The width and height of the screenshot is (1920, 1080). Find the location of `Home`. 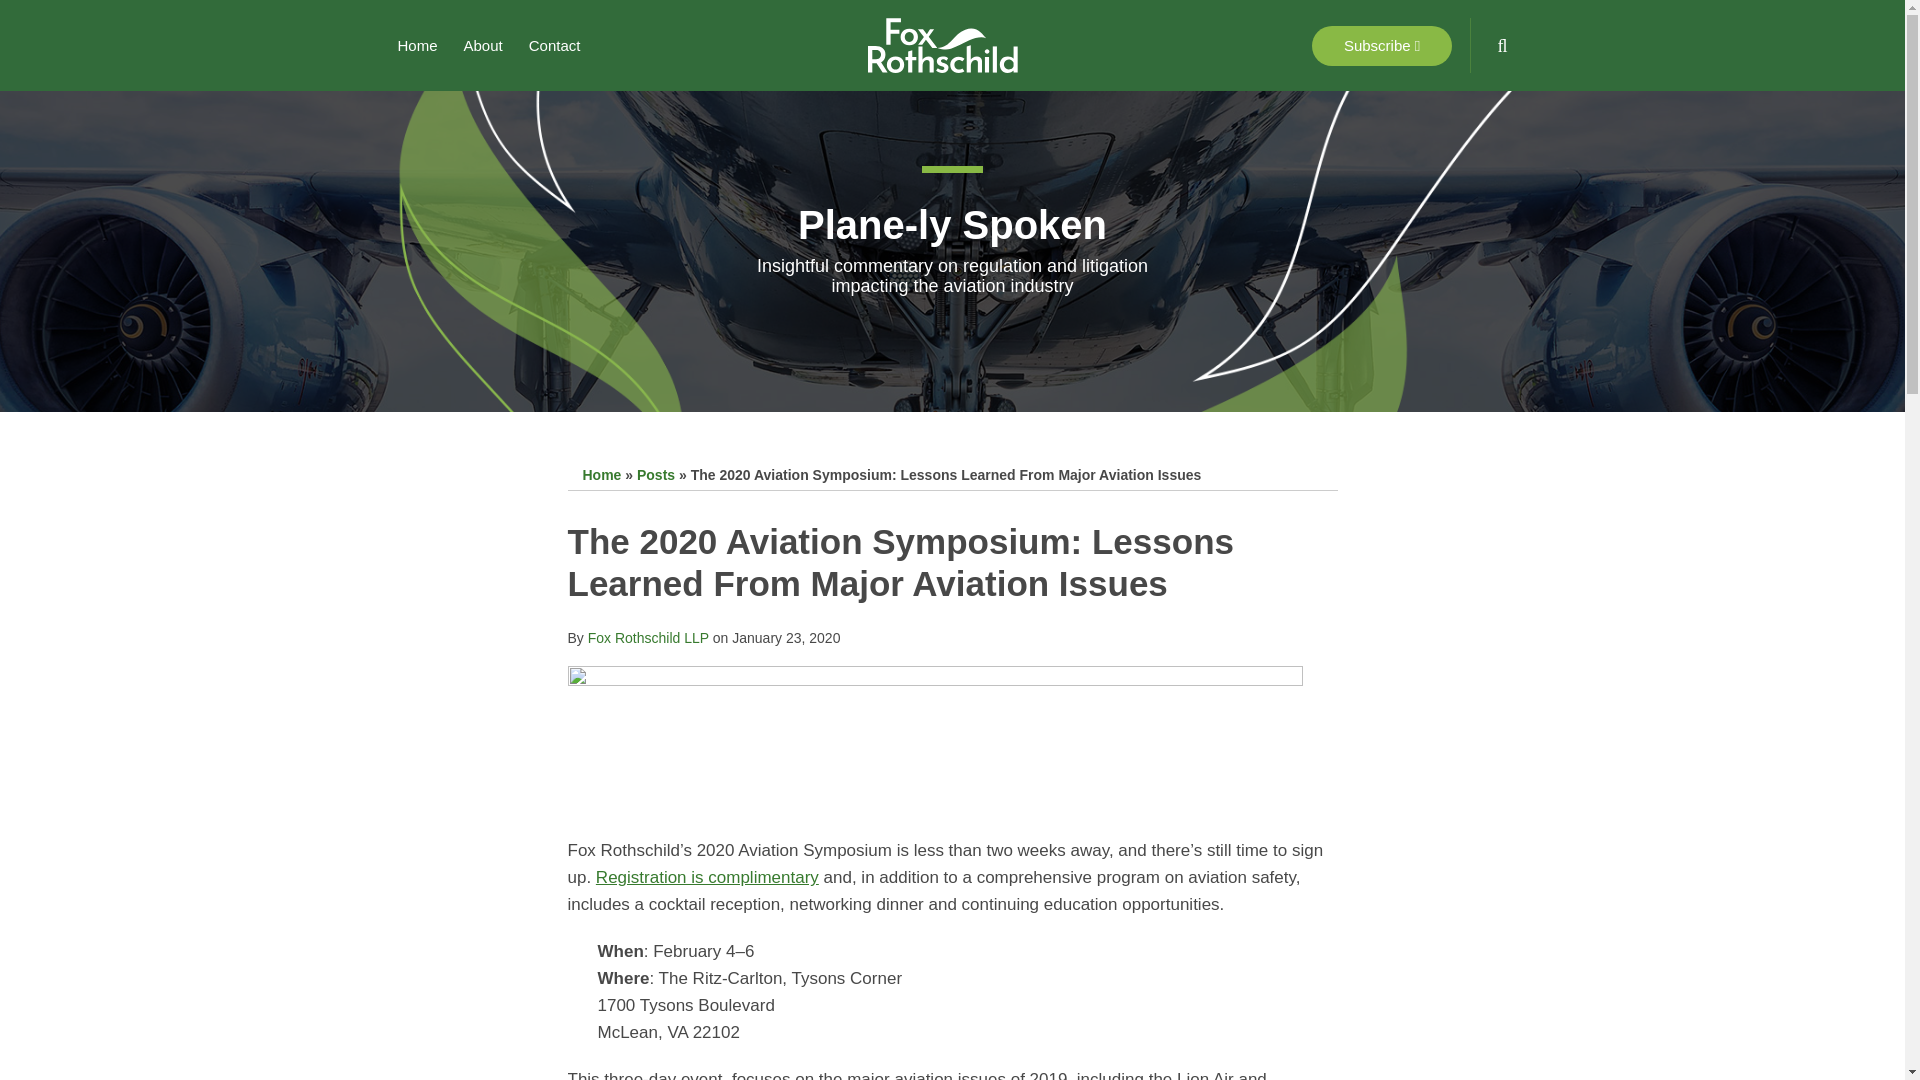

Home is located at coordinates (417, 46).